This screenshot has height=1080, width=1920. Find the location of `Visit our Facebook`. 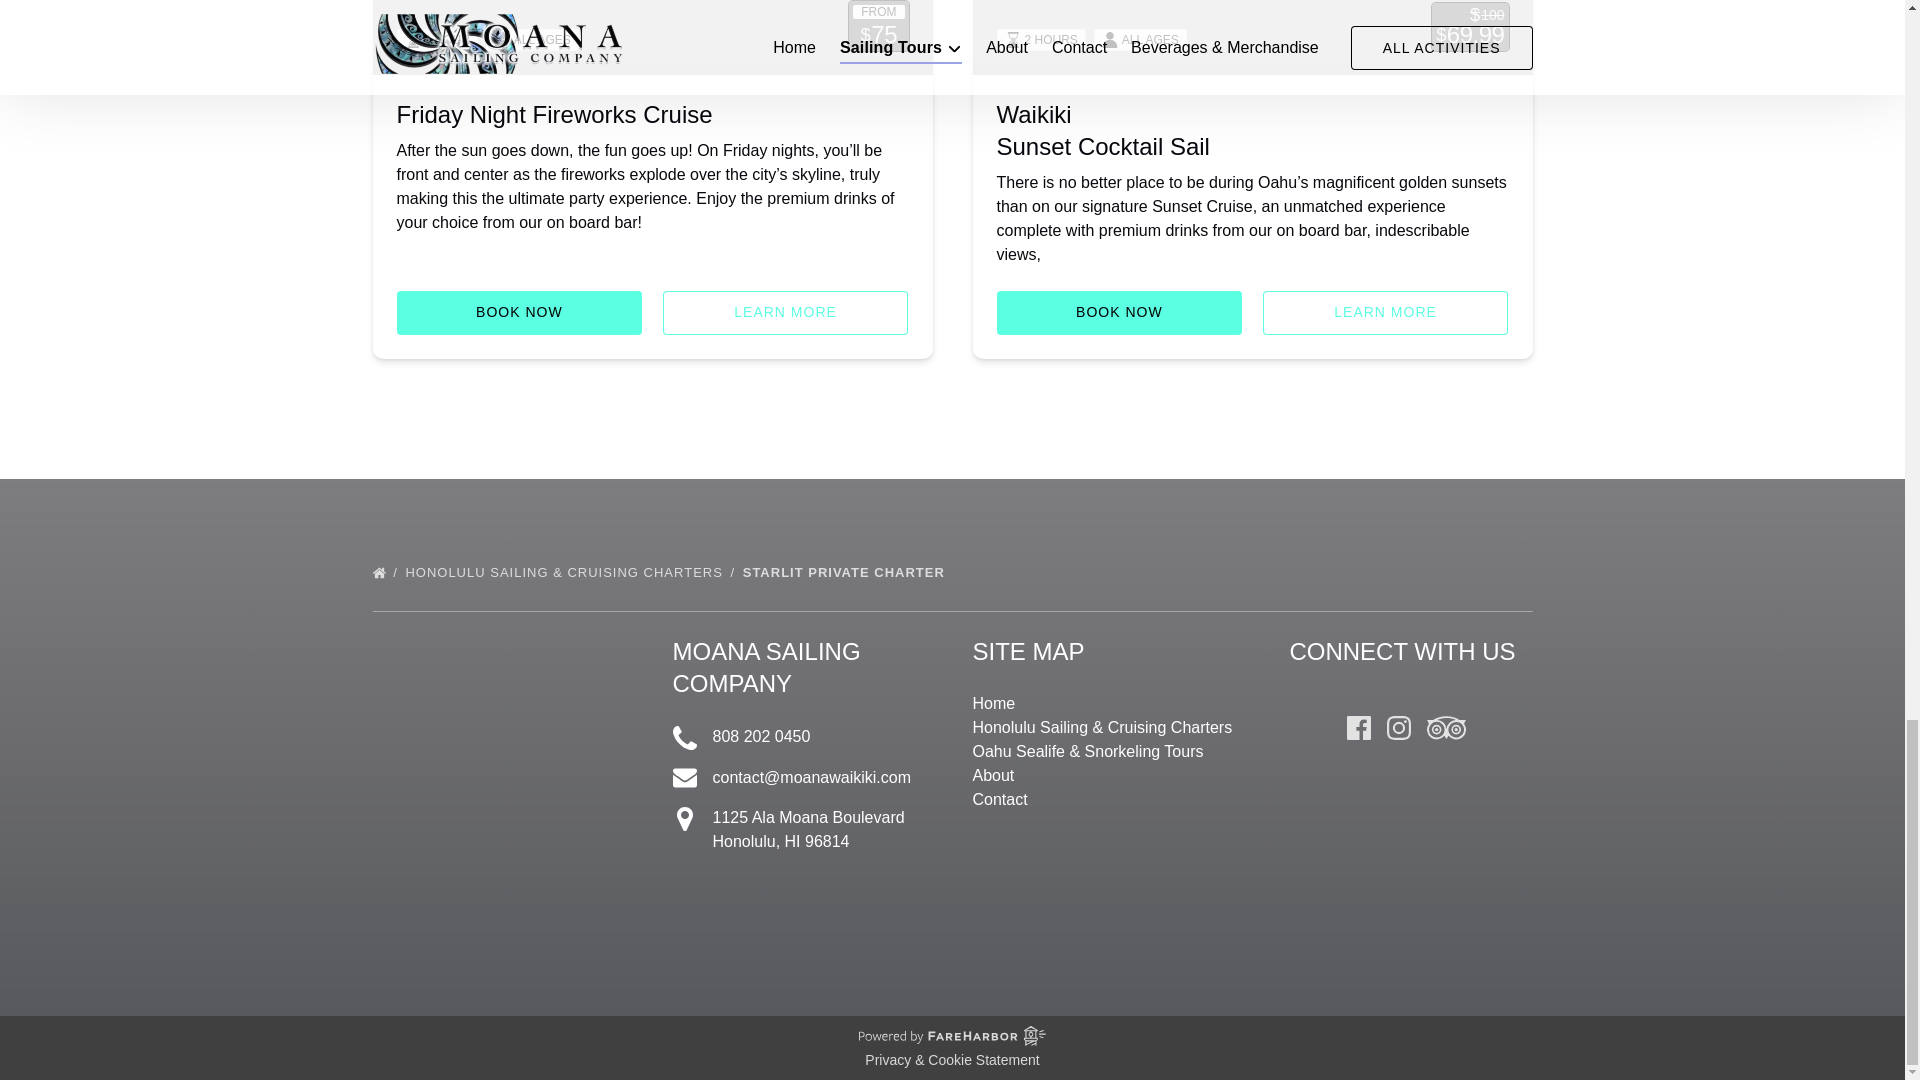

Visit our Facebook is located at coordinates (1358, 728).